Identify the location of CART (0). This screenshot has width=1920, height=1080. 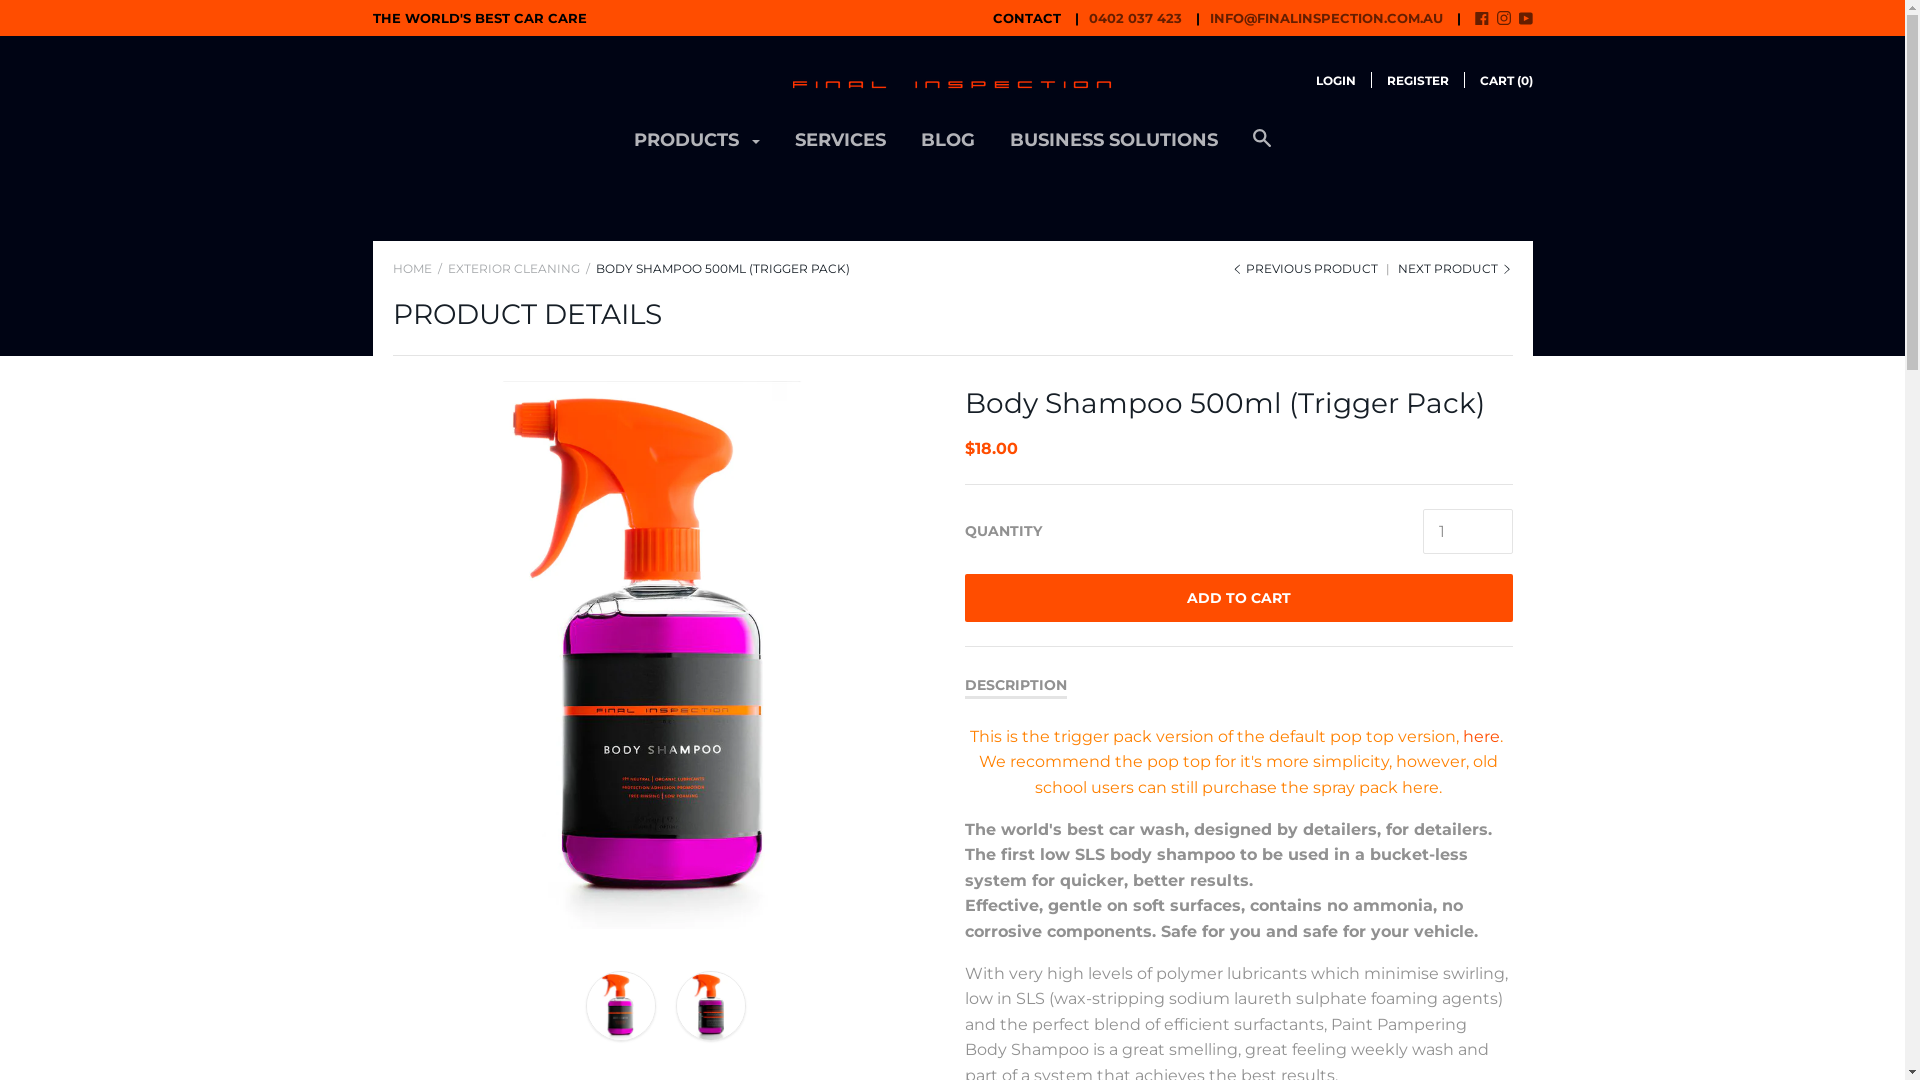
(1506, 80).